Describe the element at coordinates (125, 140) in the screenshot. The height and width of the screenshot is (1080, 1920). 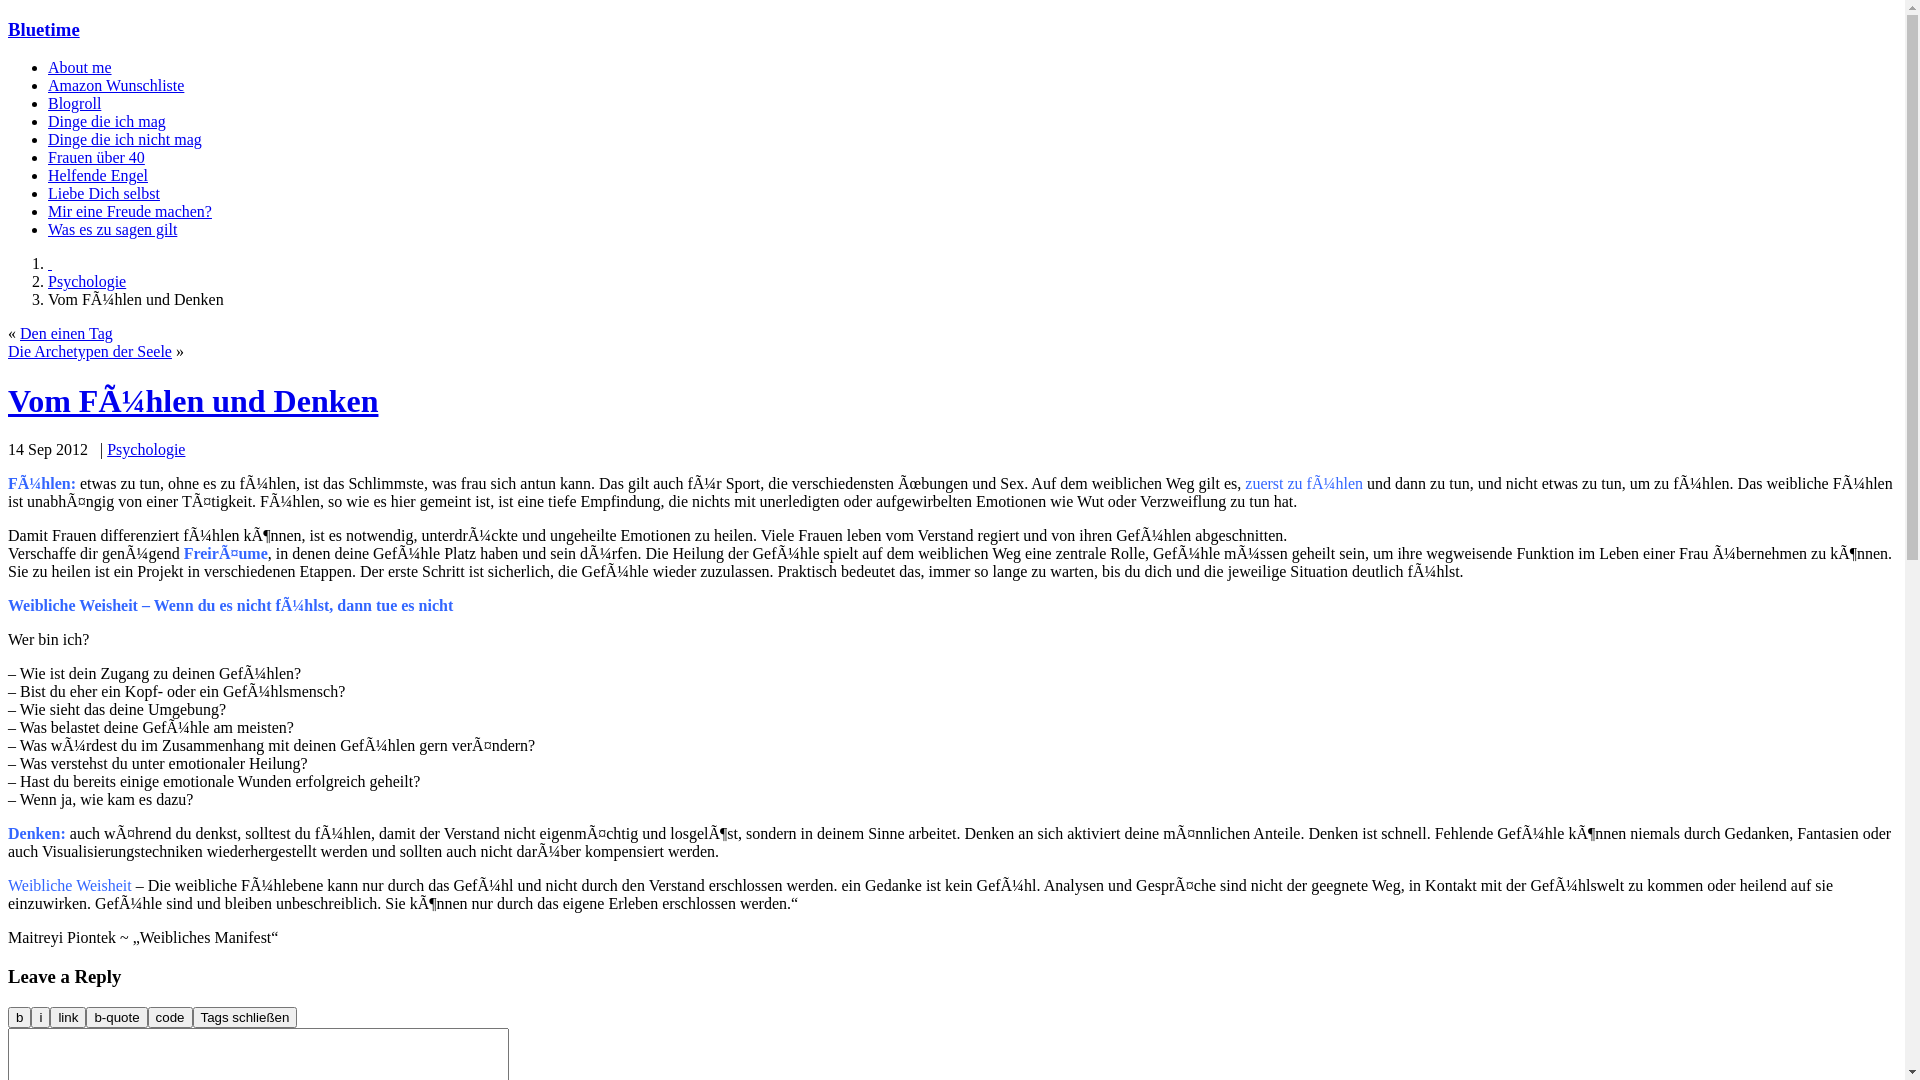
I see `Dinge die ich nicht mag` at that location.